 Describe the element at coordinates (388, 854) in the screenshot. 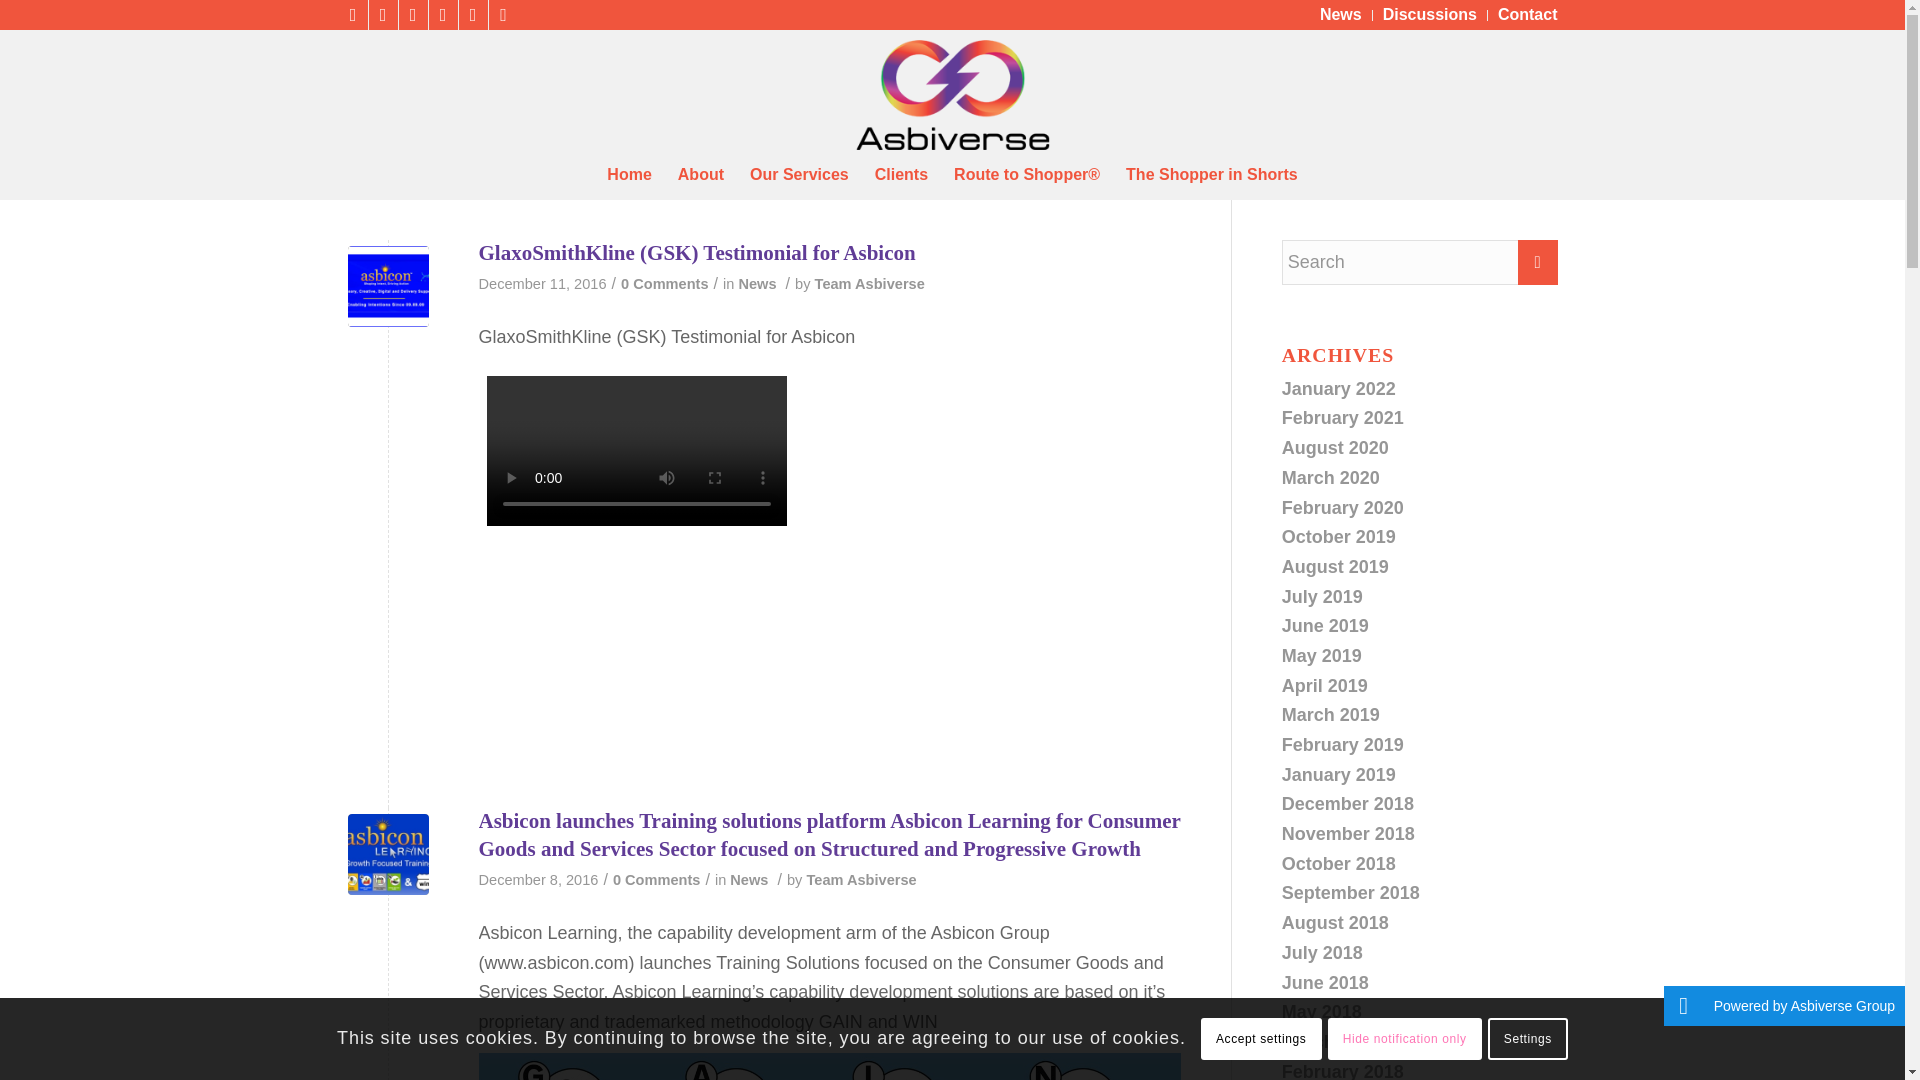

I see `Asbicon GAIN and WIN` at that location.